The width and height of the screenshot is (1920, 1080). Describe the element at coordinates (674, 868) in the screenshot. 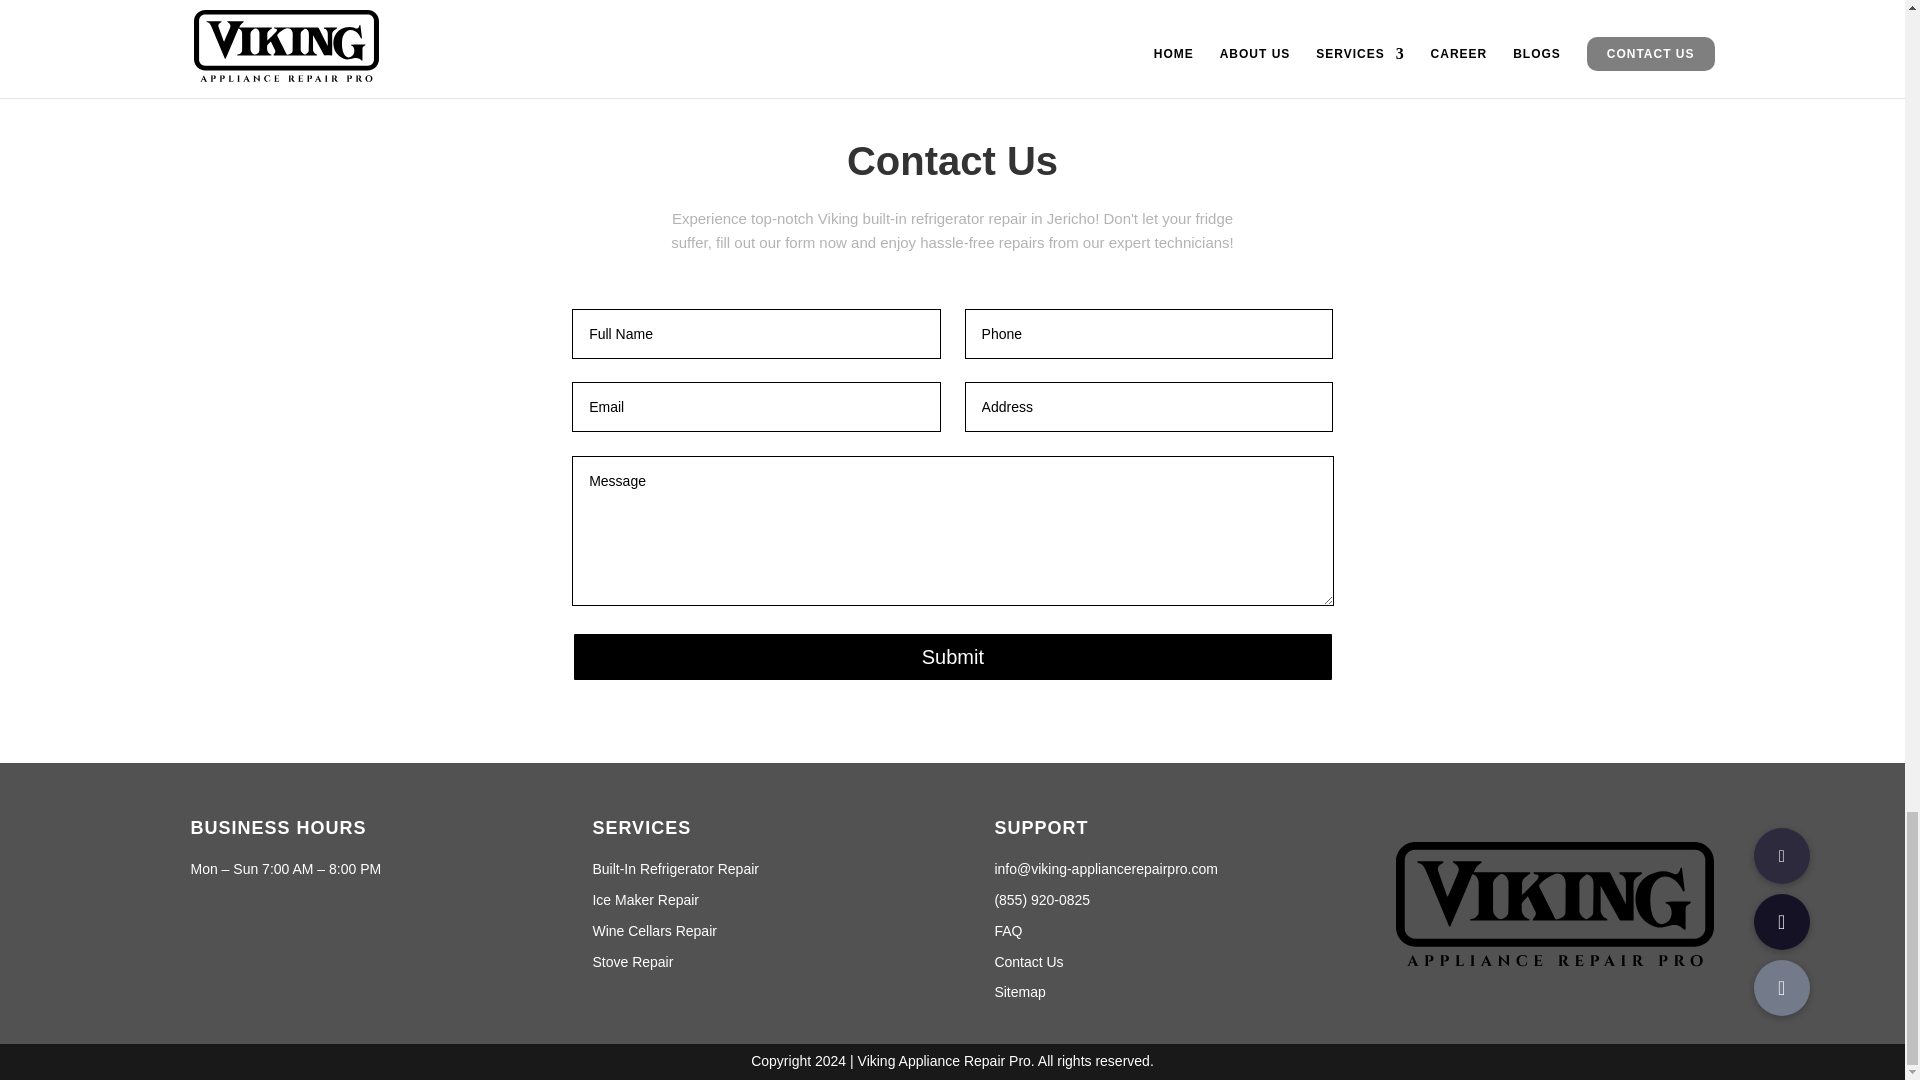

I see `Built-In Refrigerator Repair` at that location.